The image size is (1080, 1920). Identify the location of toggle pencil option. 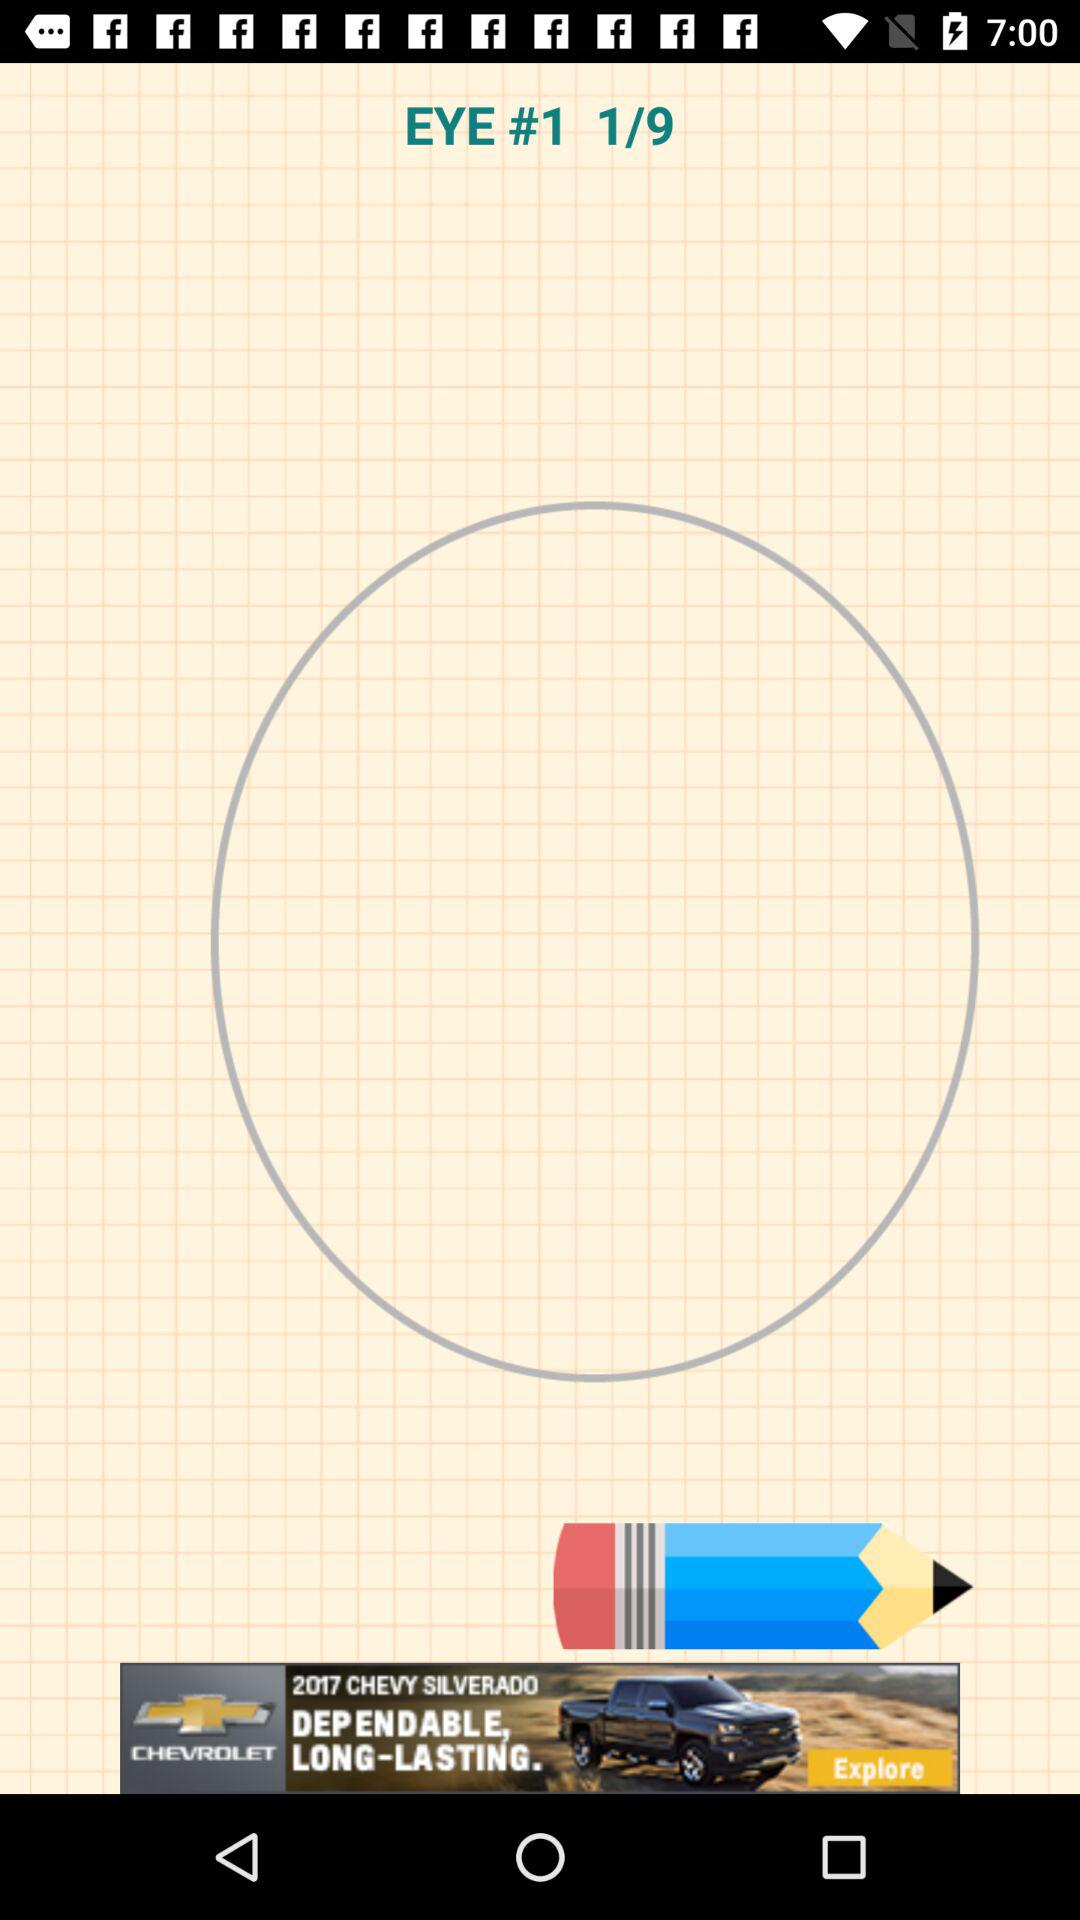
(763, 1586).